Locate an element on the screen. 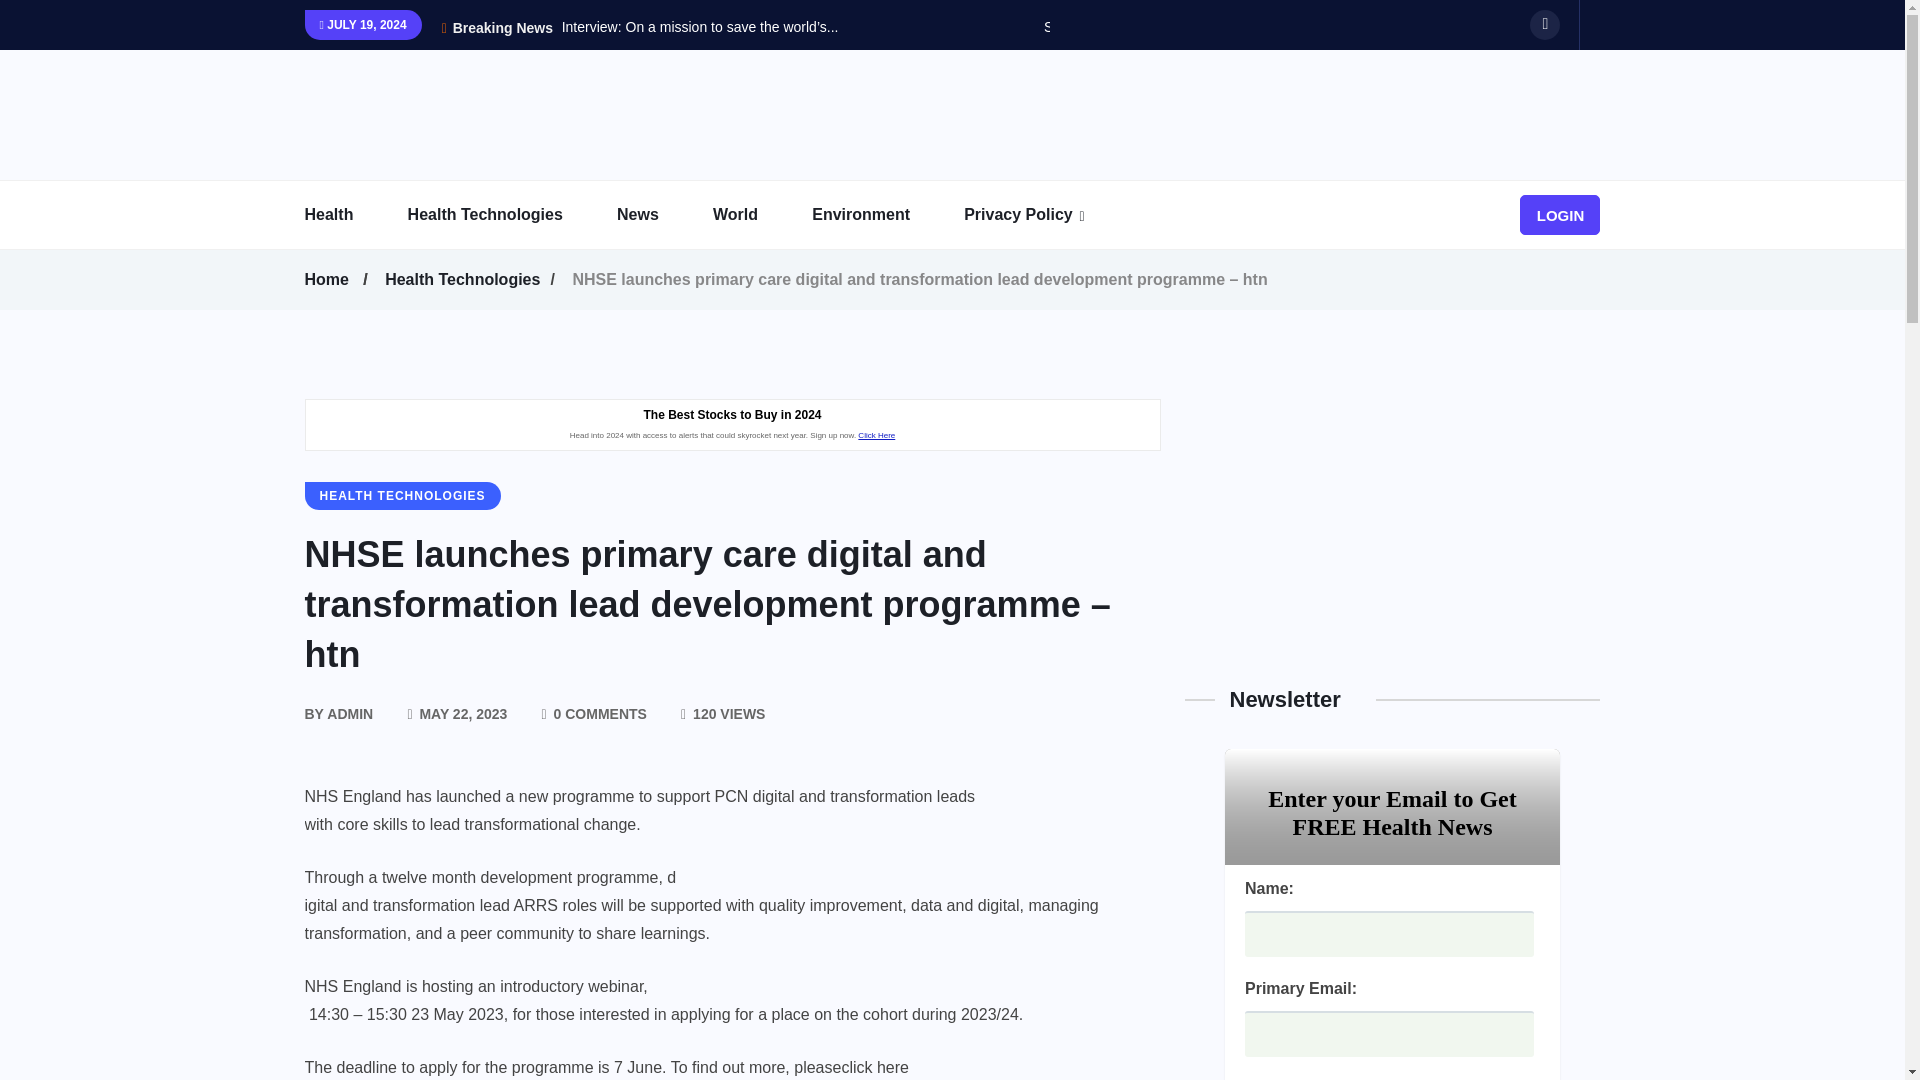 This screenshot has width=1920, height=1080. World is located at coordinates (760, 215).